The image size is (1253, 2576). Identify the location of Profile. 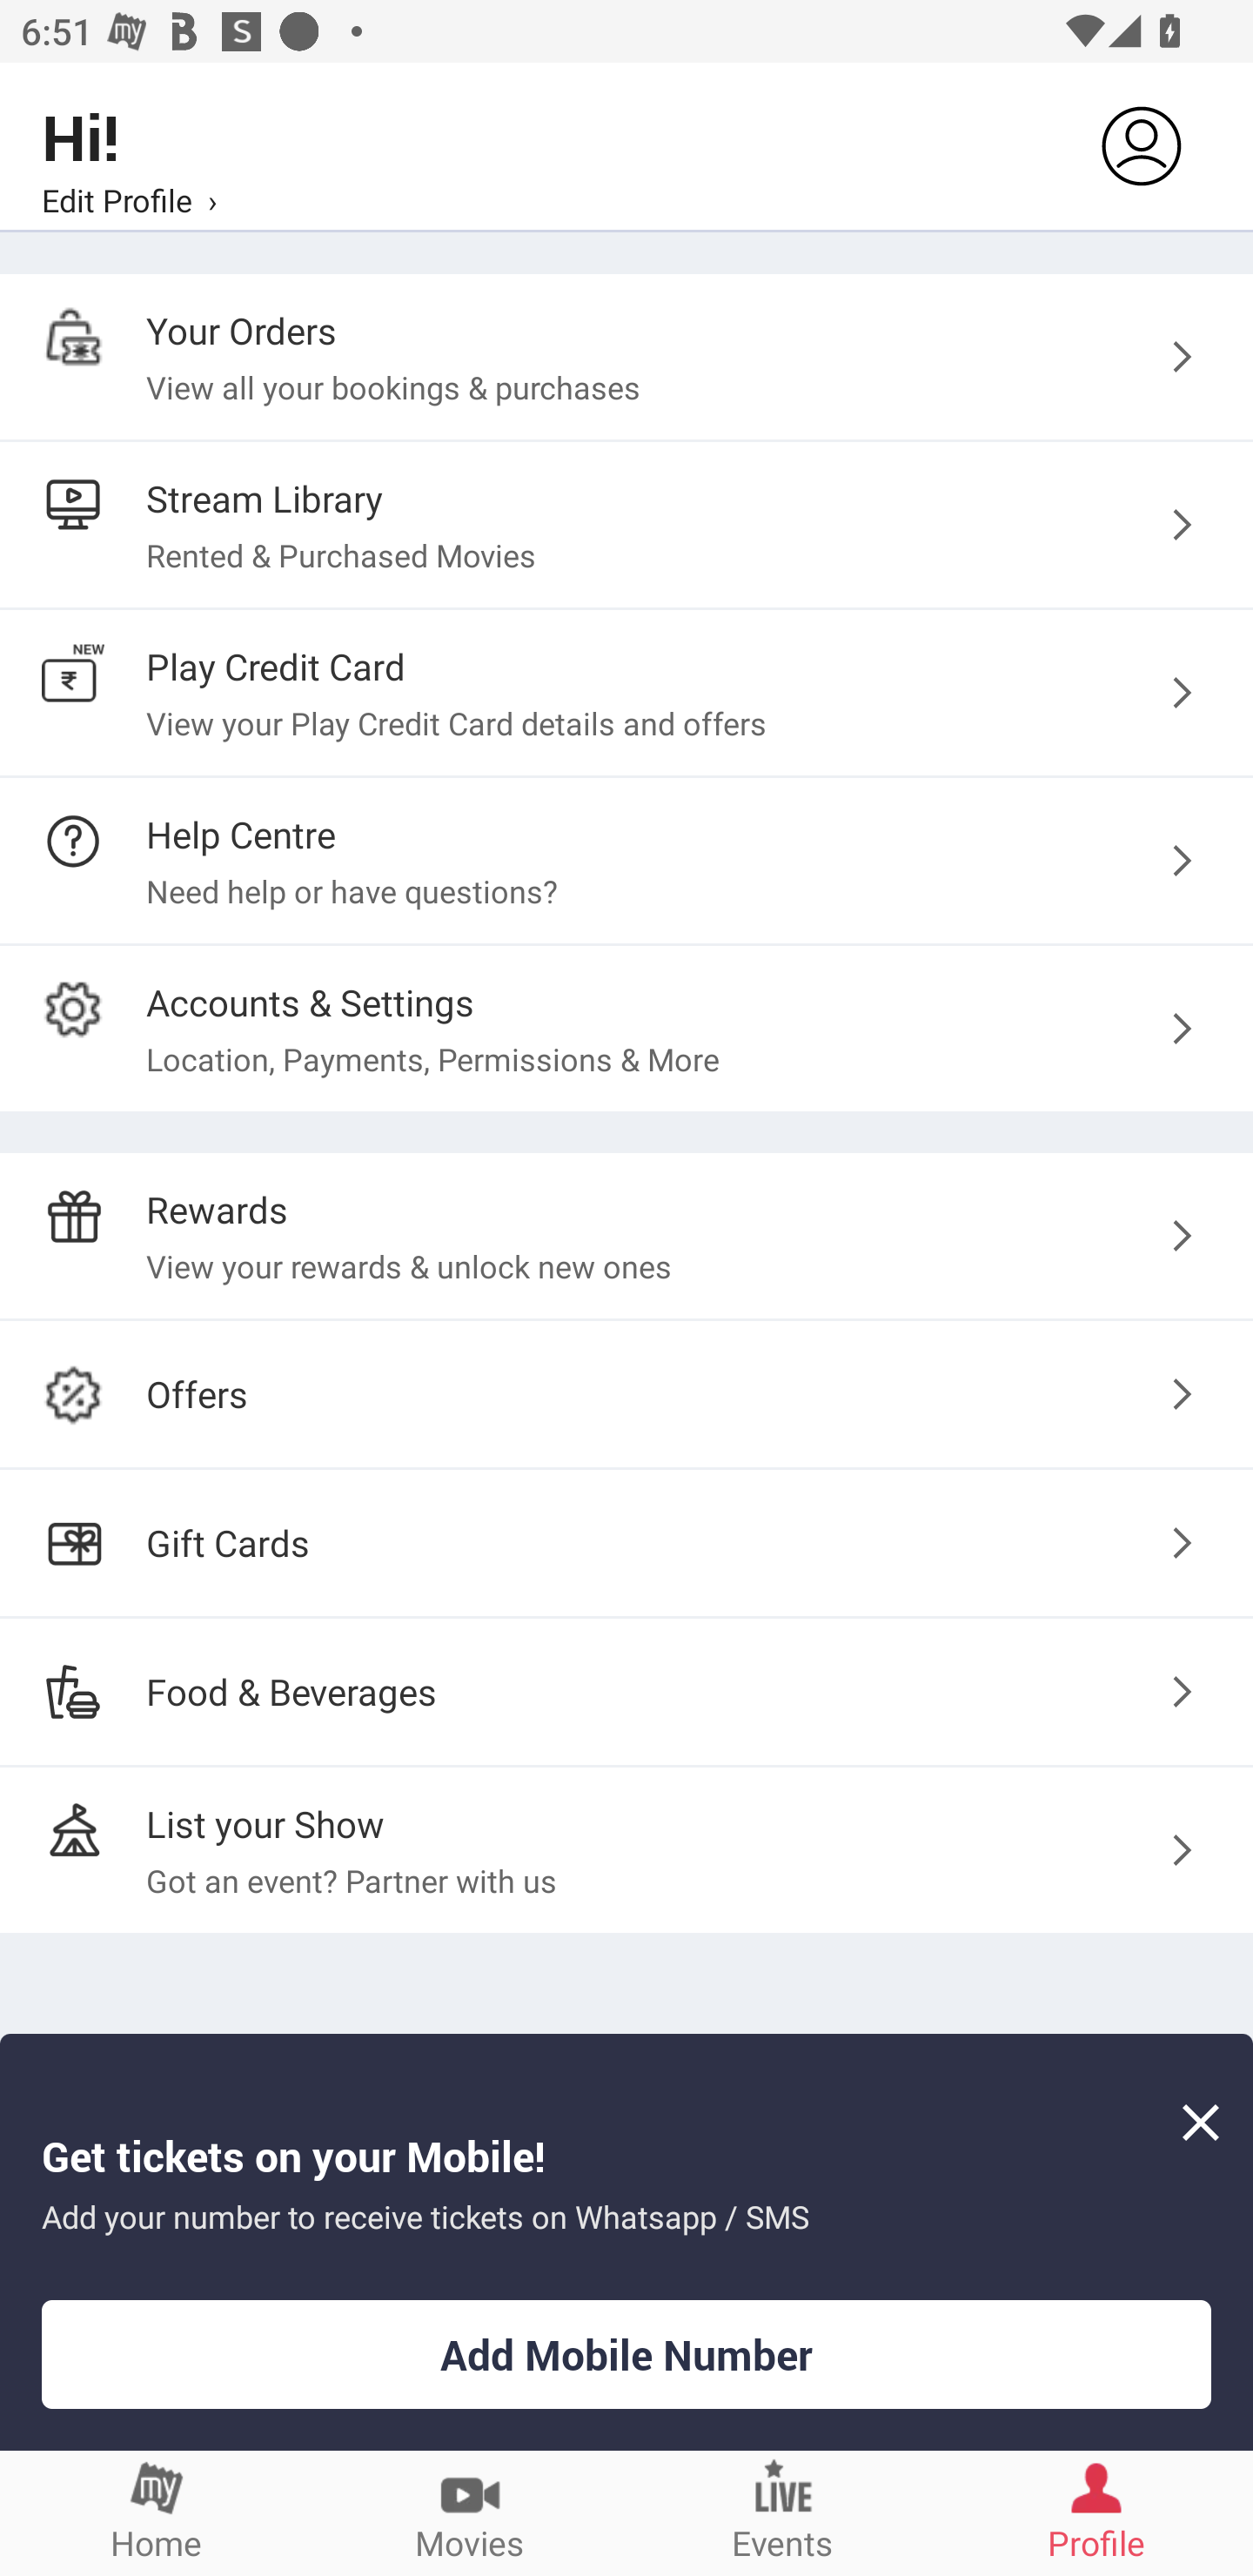
(1096, 2512).